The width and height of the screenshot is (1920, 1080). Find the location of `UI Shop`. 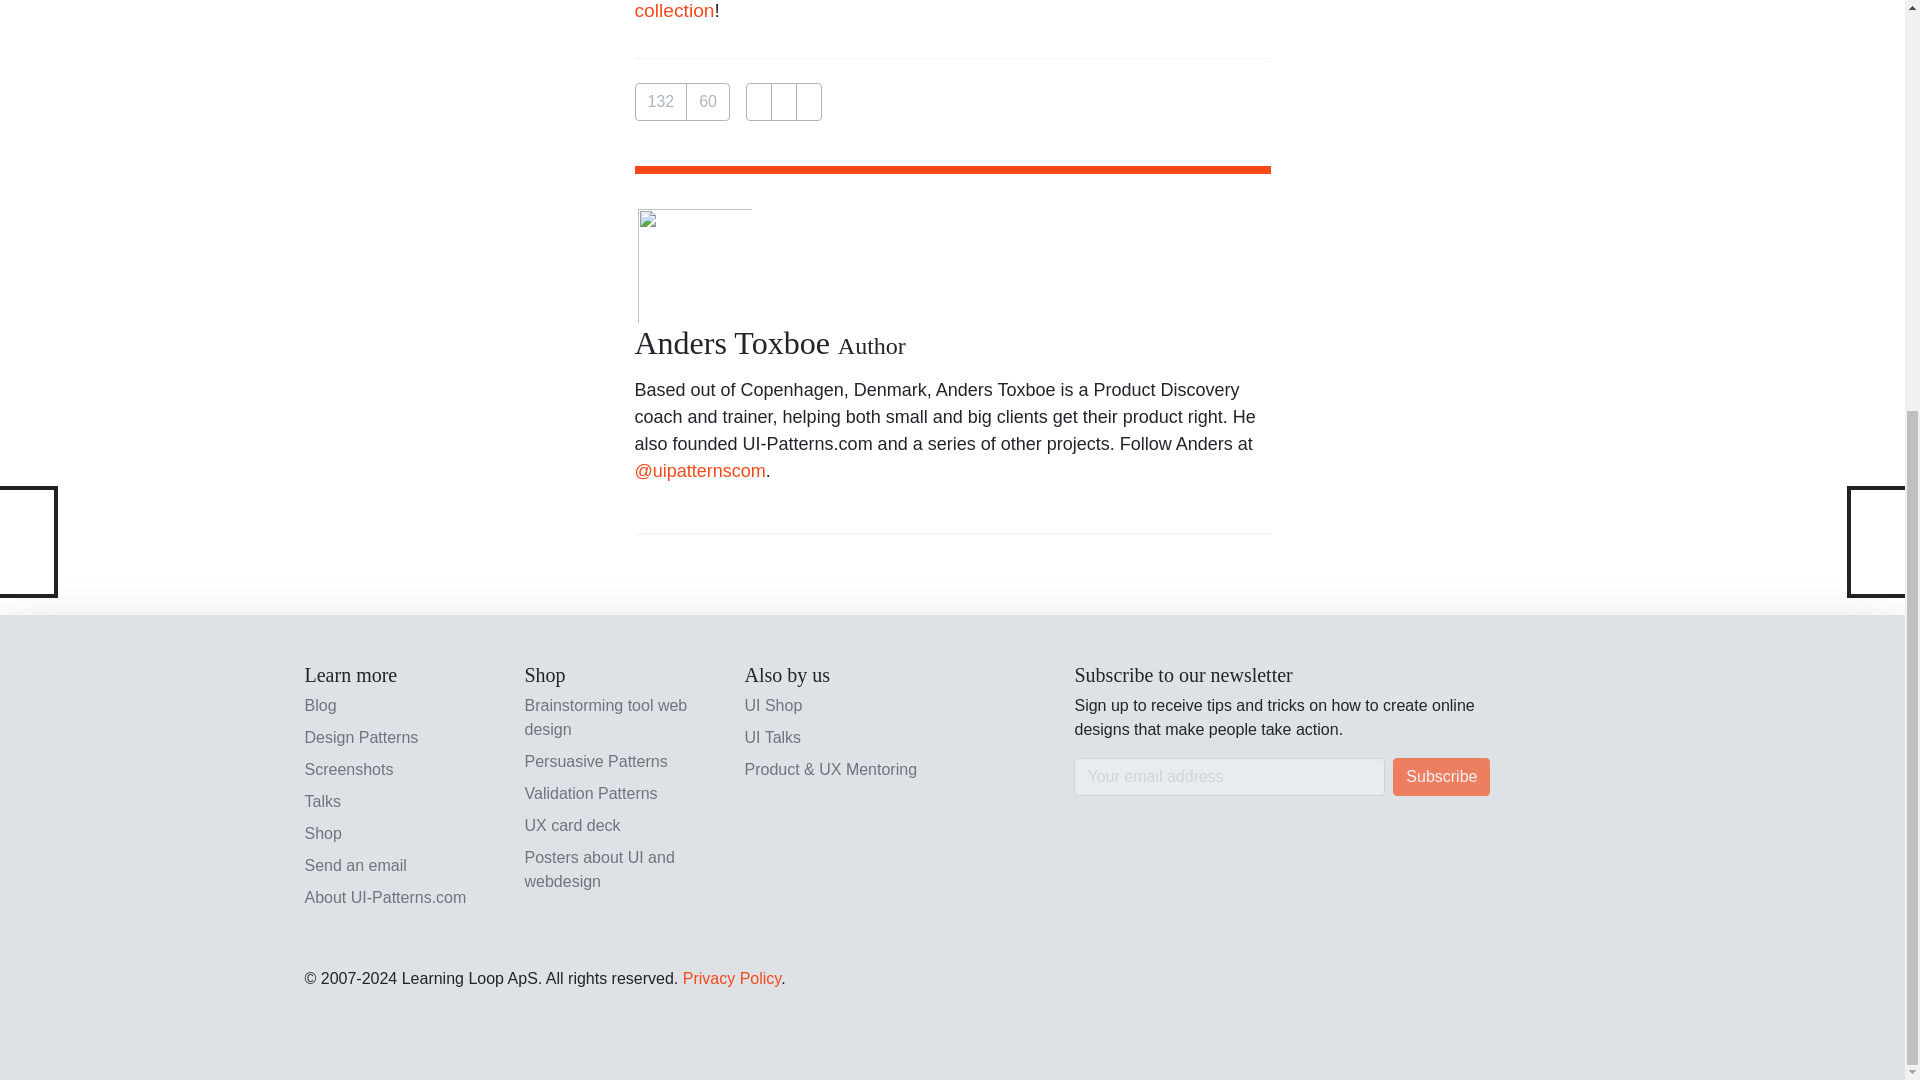

UI Shop is located at coordinates (842, 706).